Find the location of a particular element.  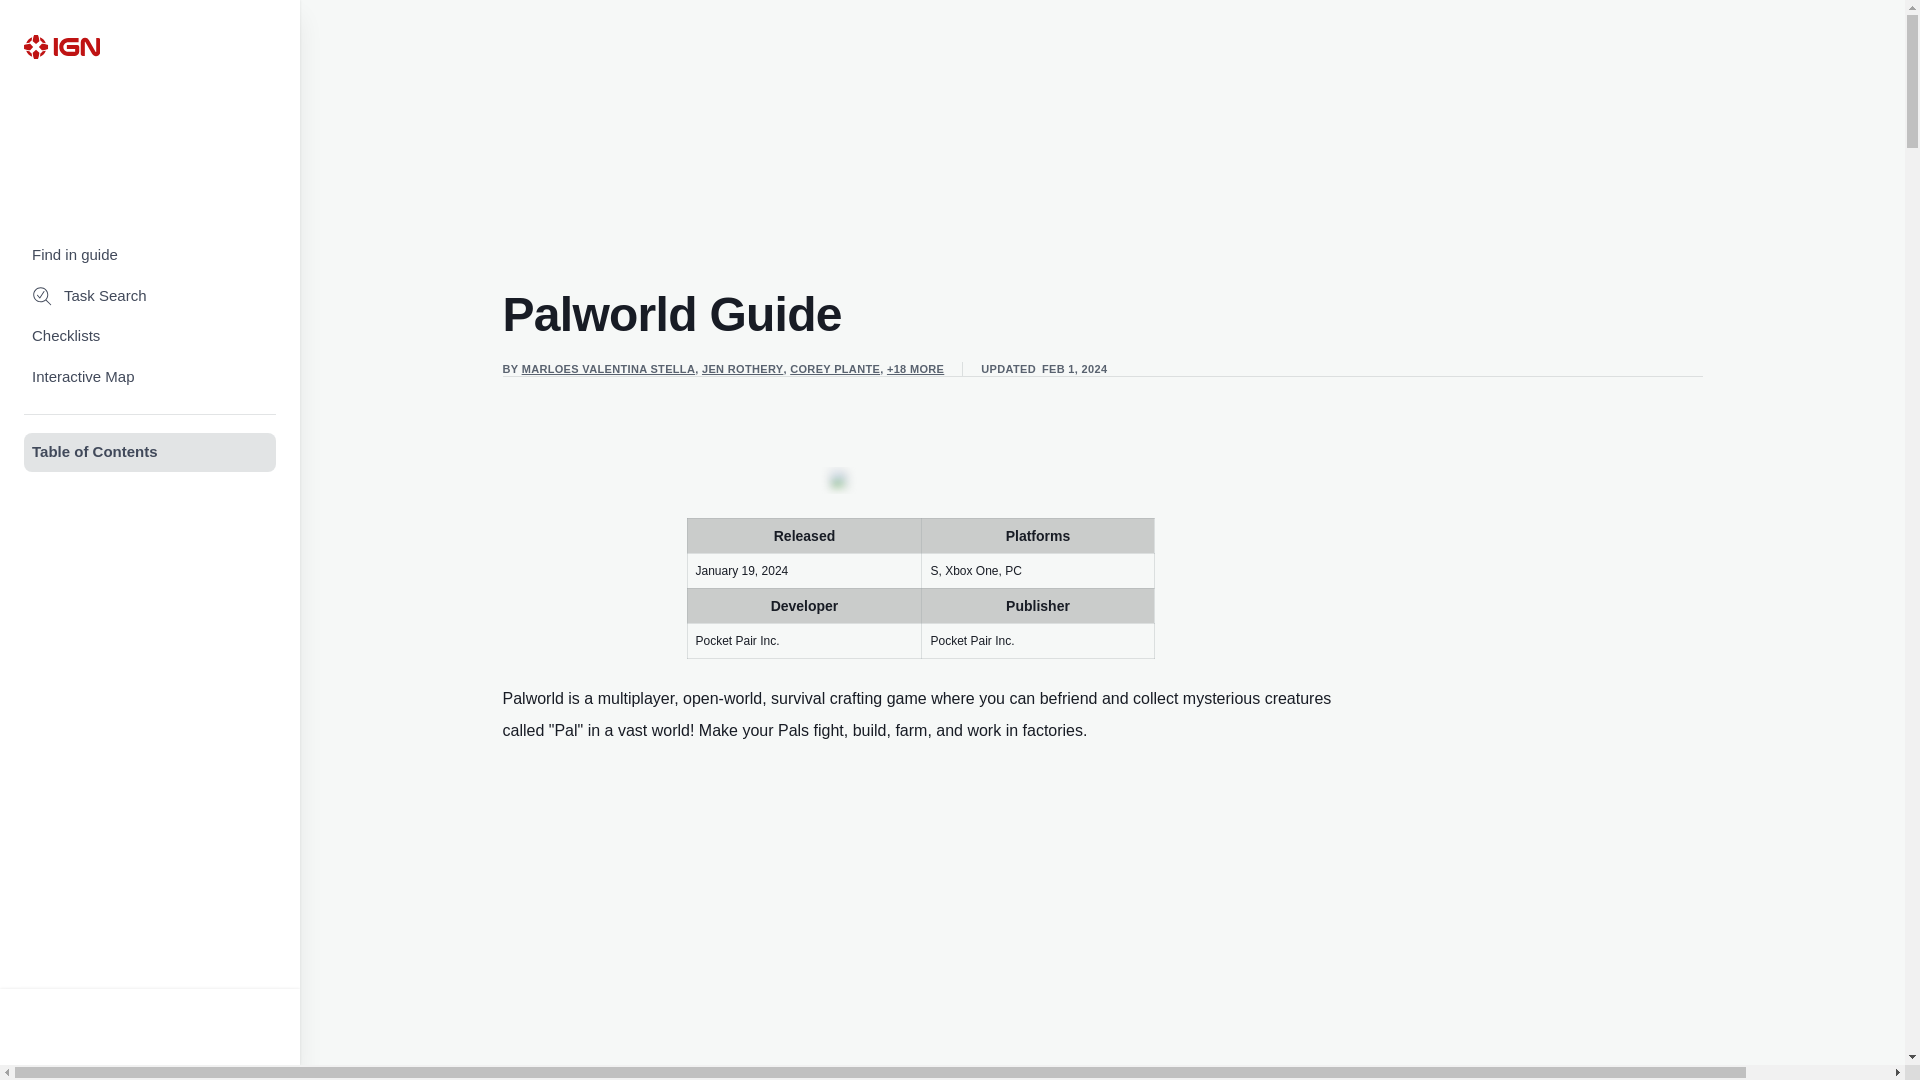

Find in guide is located at coordinates (150, 256).